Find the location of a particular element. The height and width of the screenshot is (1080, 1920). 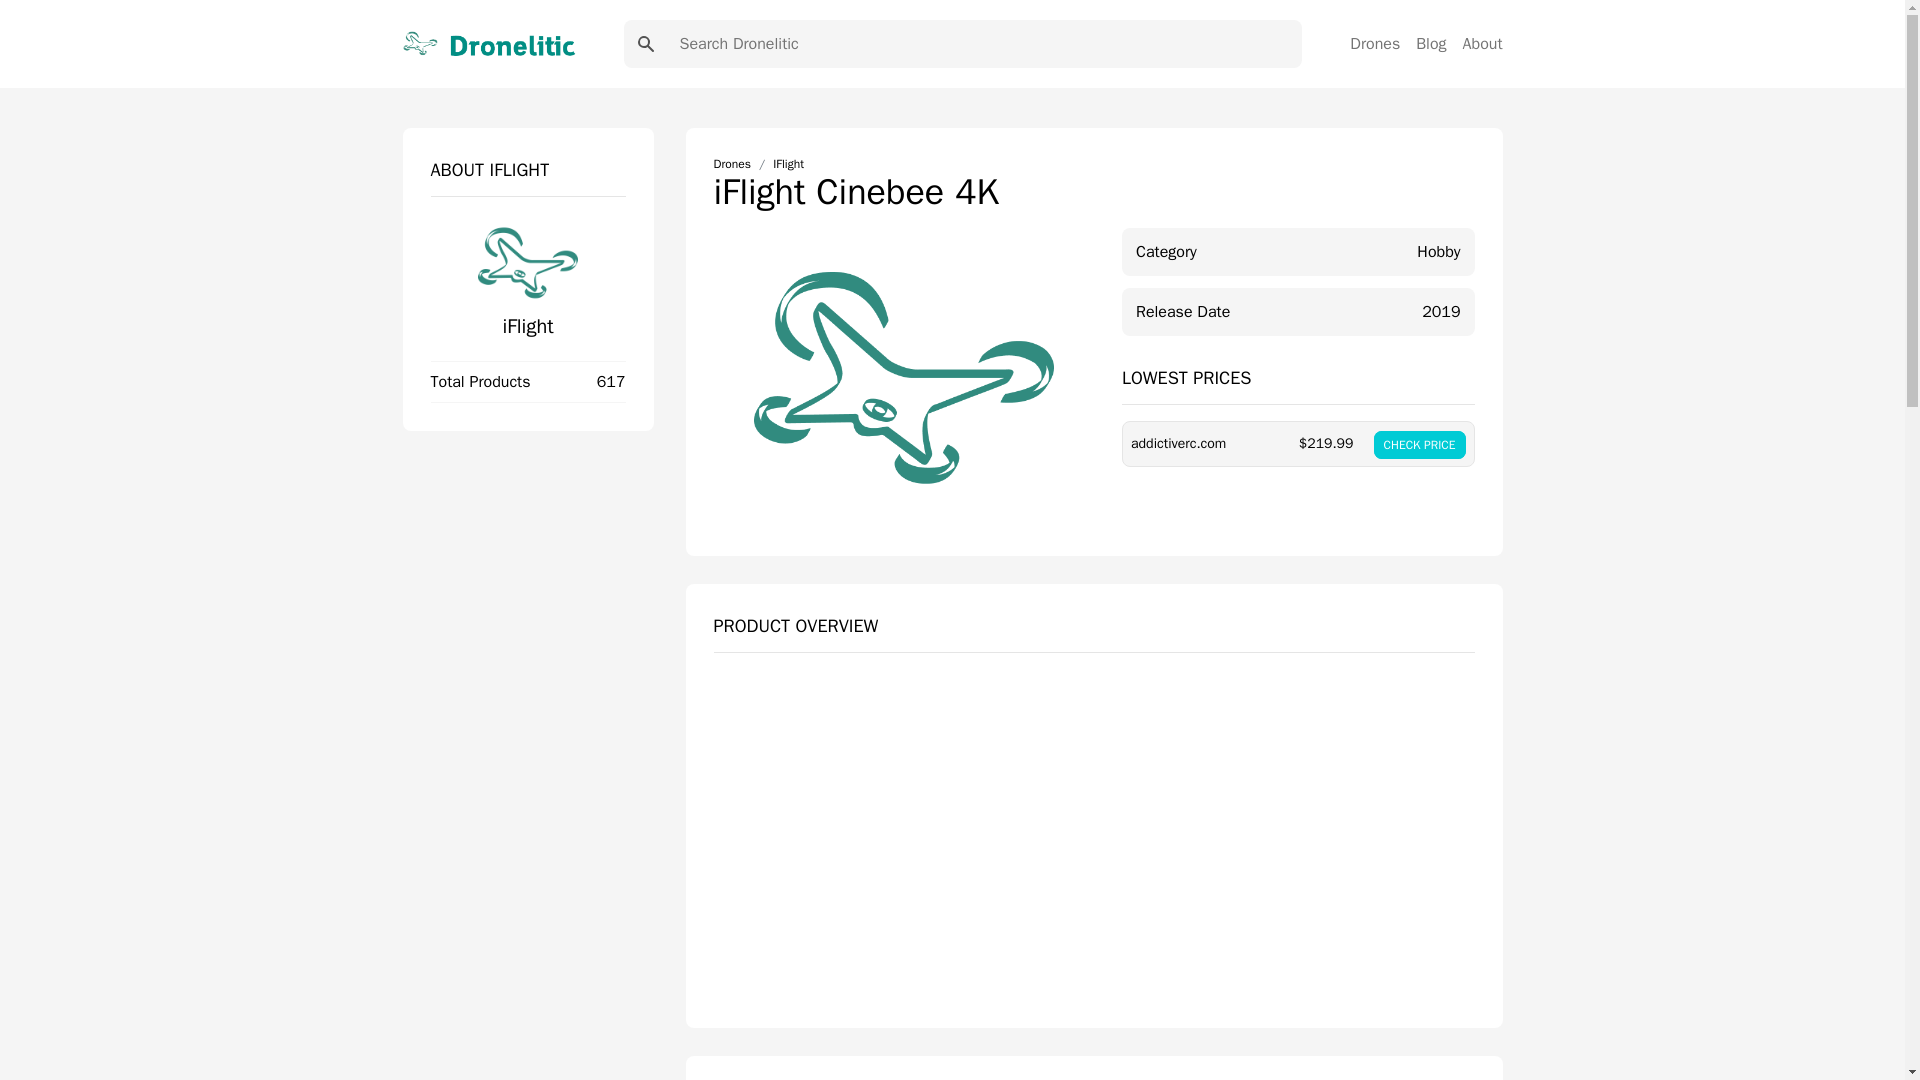

IFlight is located at coordinates (788, 163).